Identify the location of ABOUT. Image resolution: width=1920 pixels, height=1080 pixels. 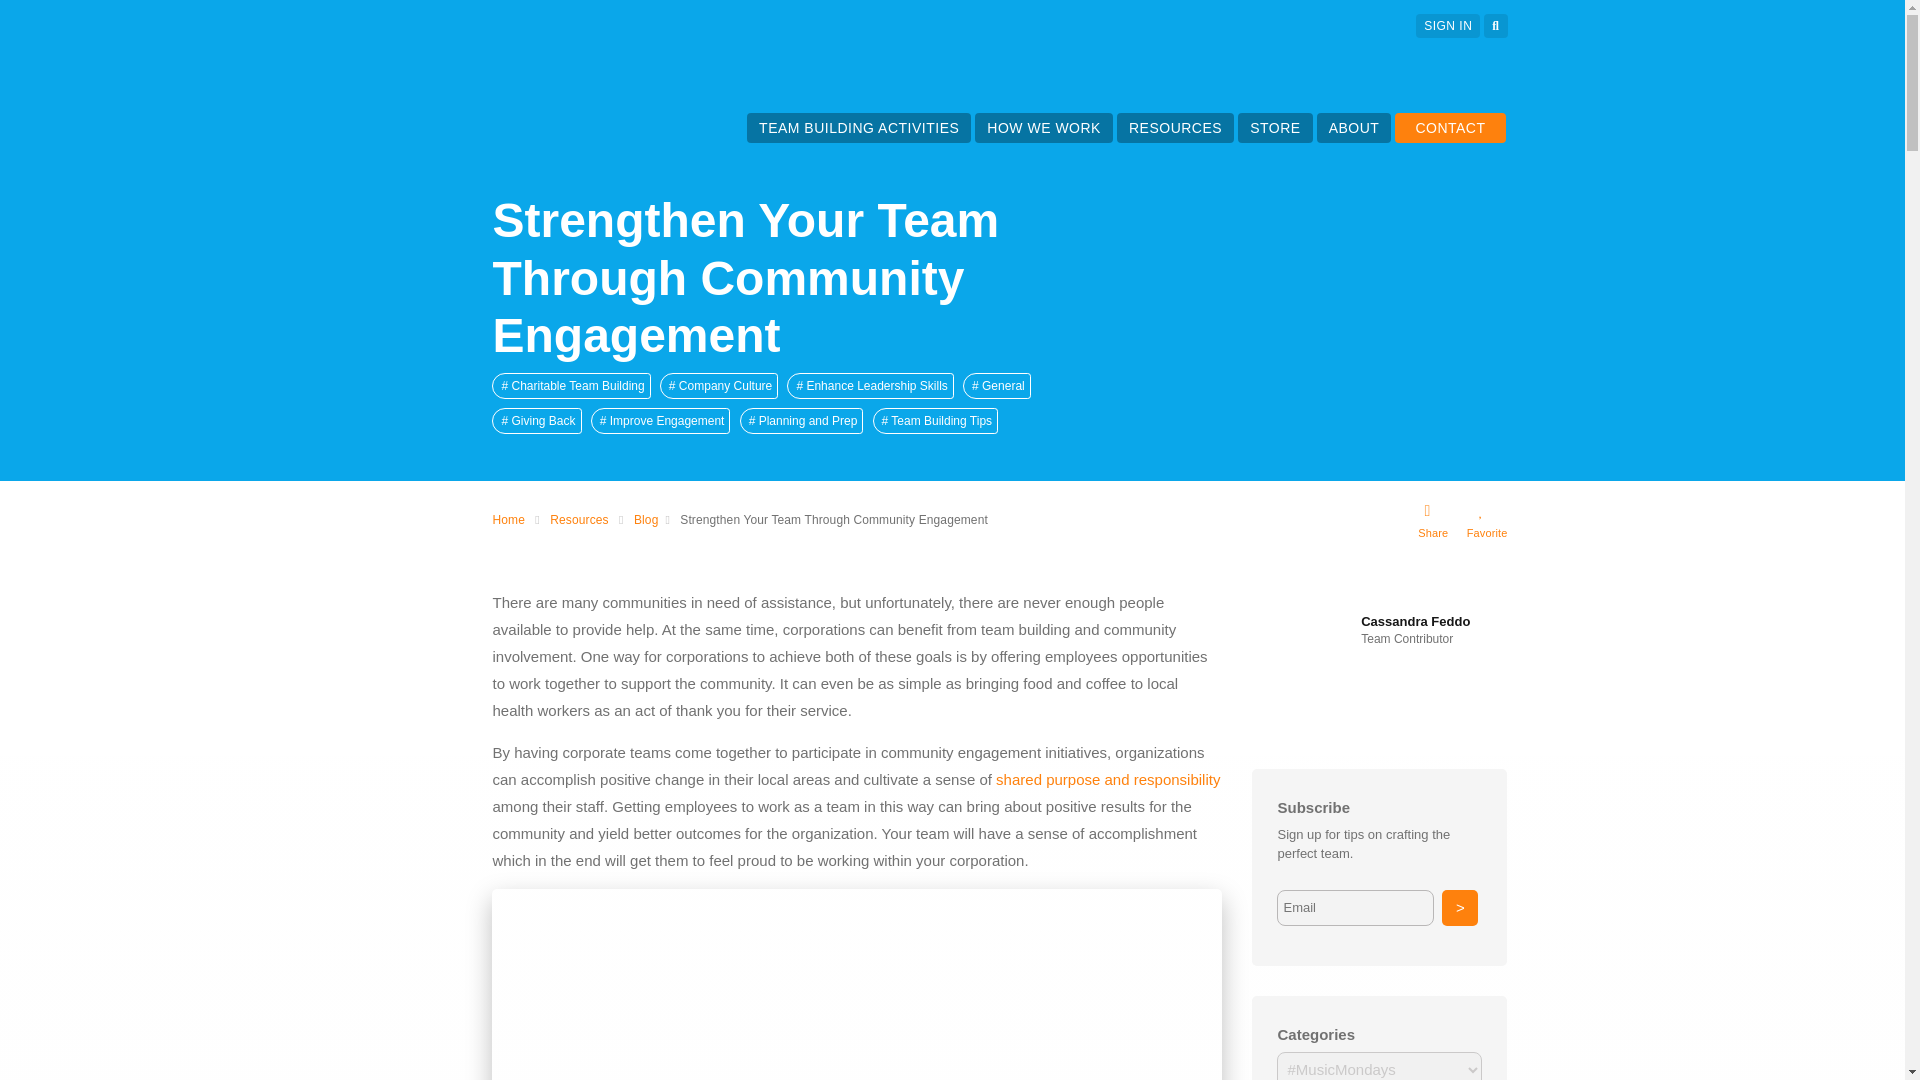
(1354, 128).